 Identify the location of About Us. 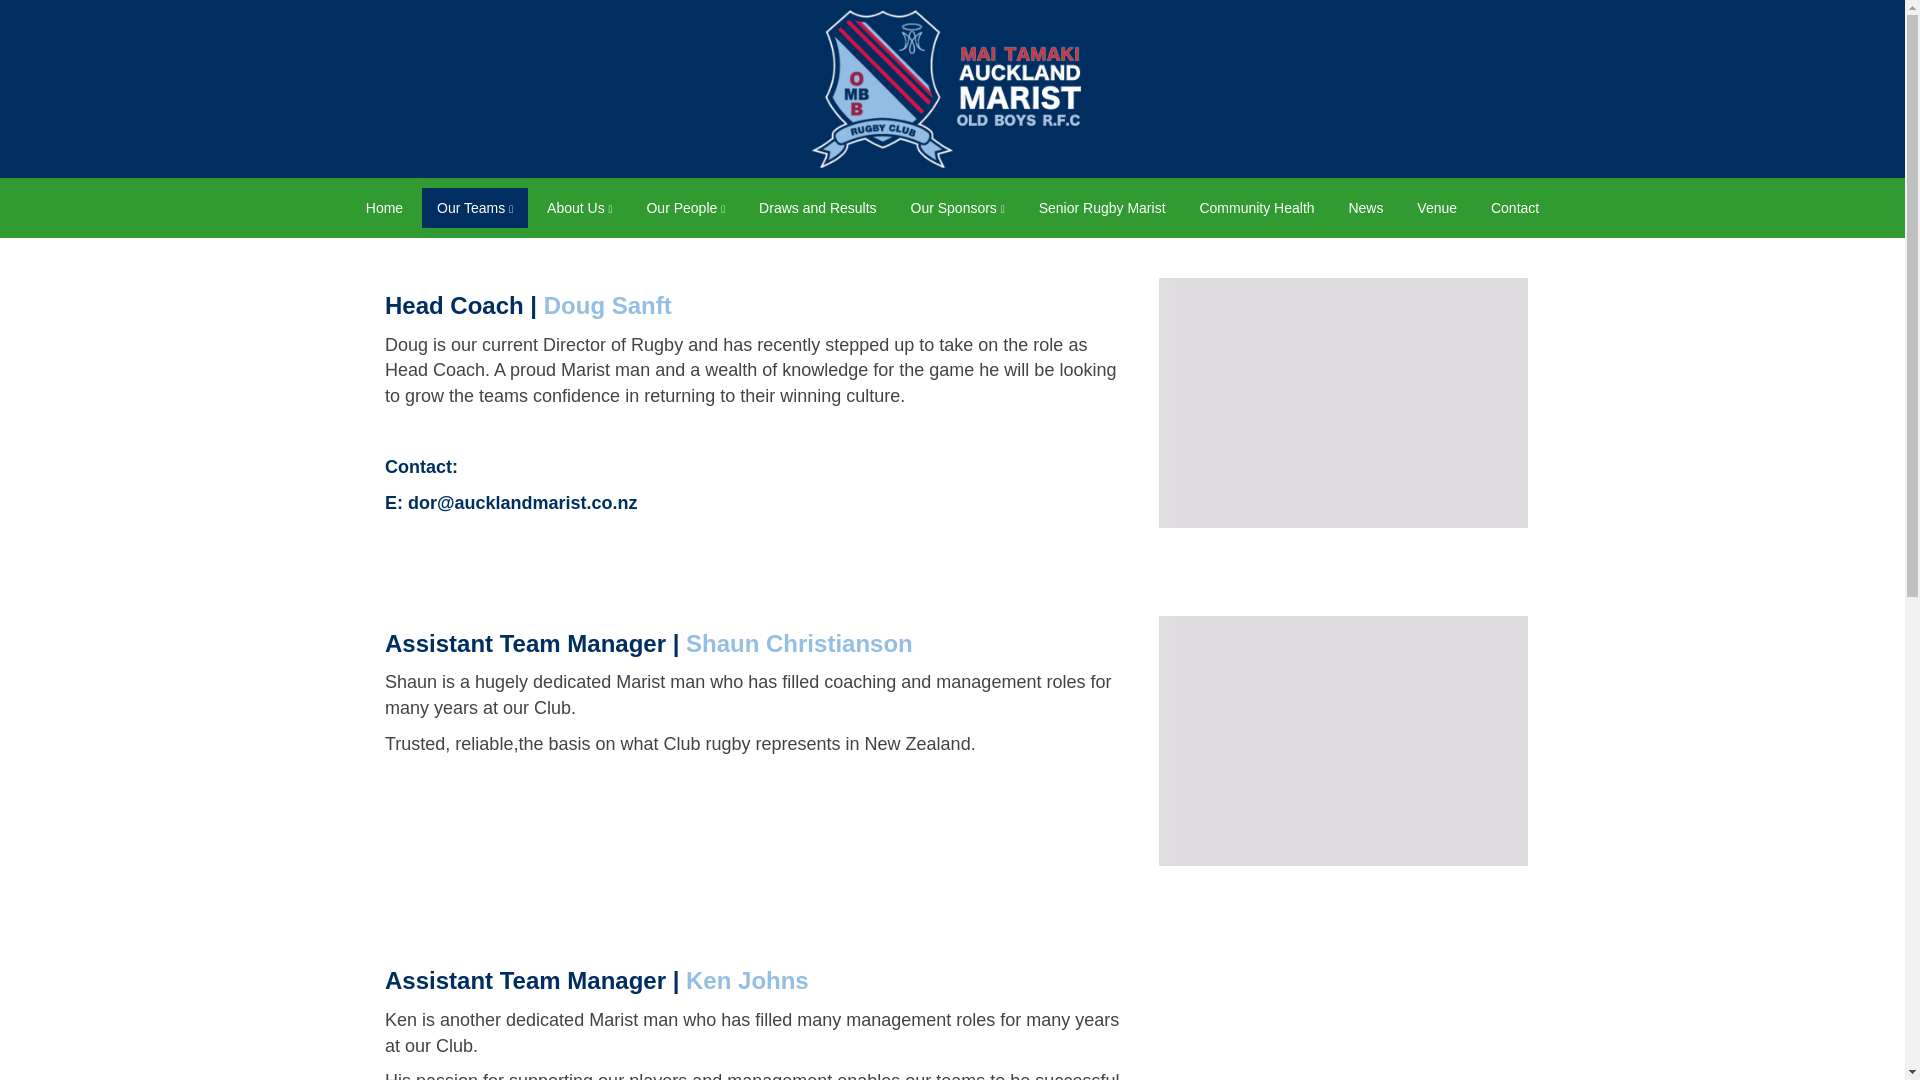
(579, 207).